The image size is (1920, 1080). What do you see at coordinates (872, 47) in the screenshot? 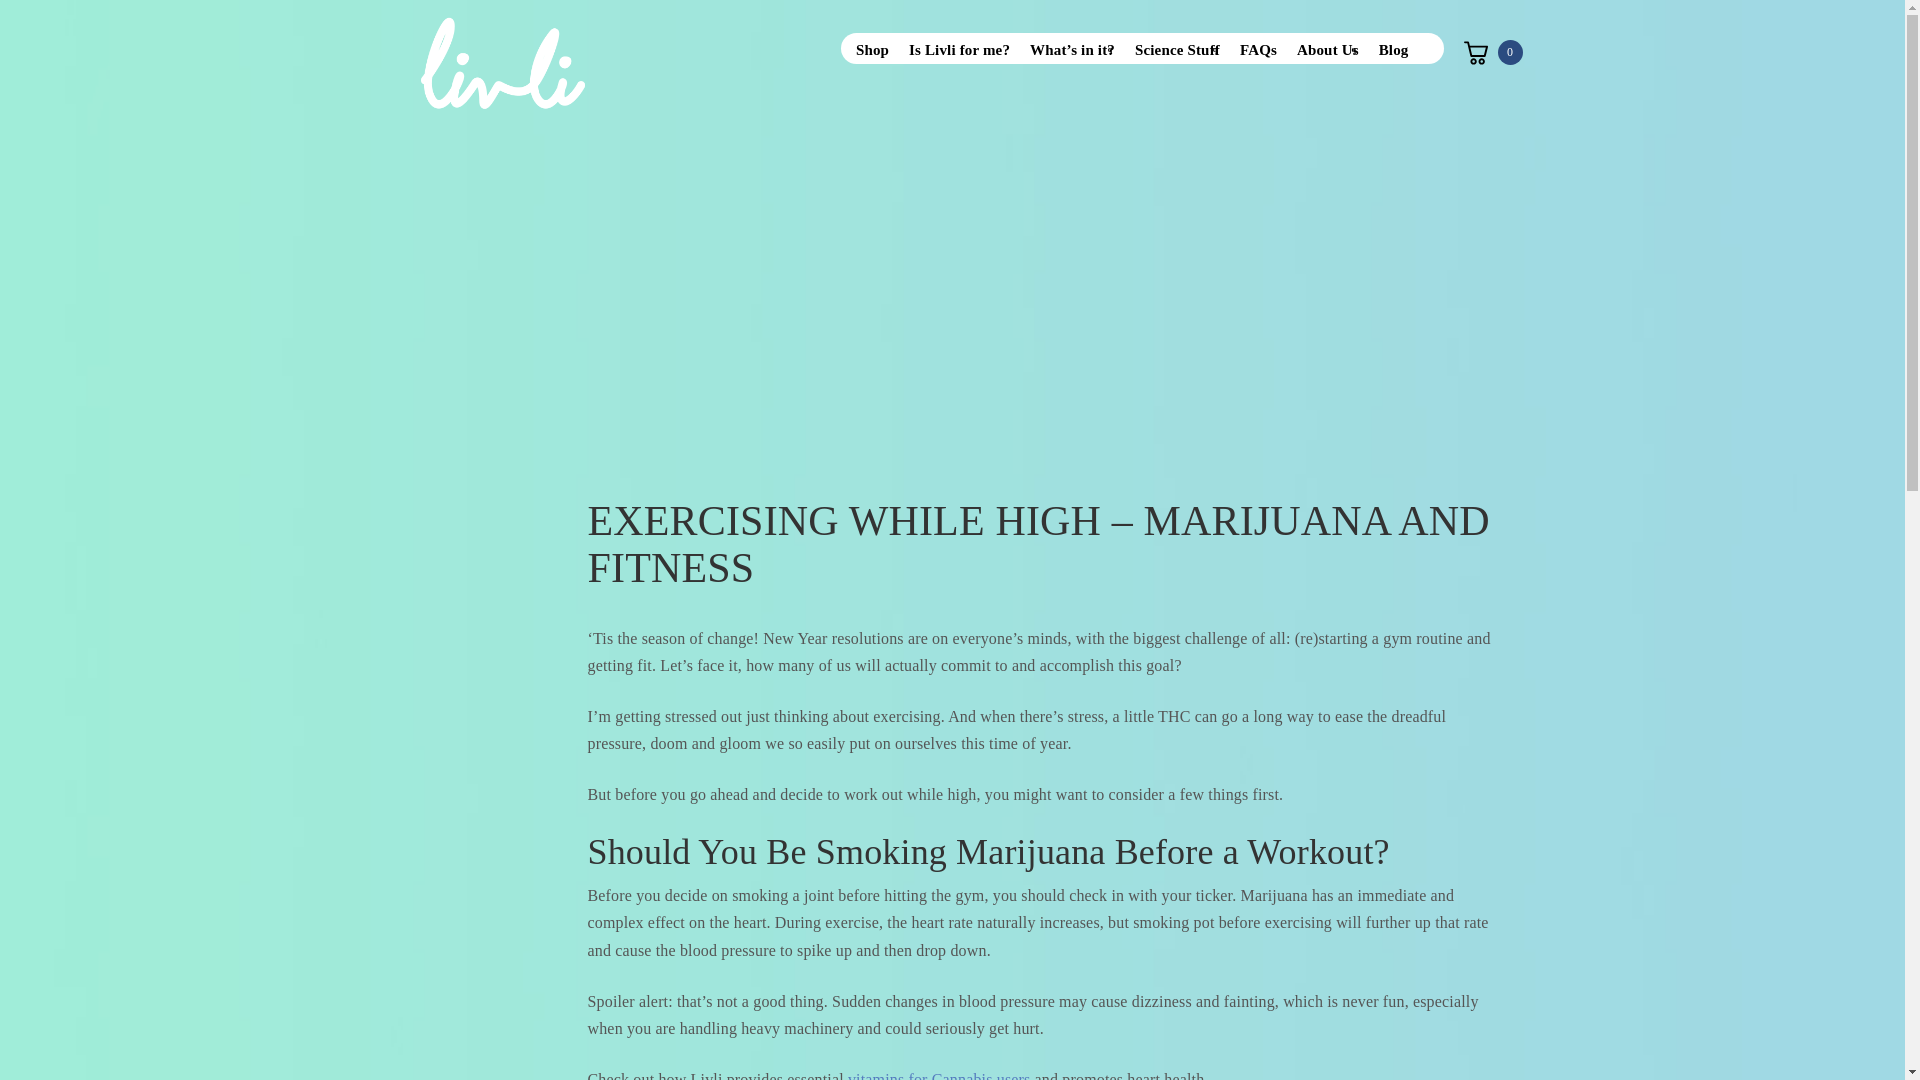
I see `Shop` at bounding box center [872, 47].